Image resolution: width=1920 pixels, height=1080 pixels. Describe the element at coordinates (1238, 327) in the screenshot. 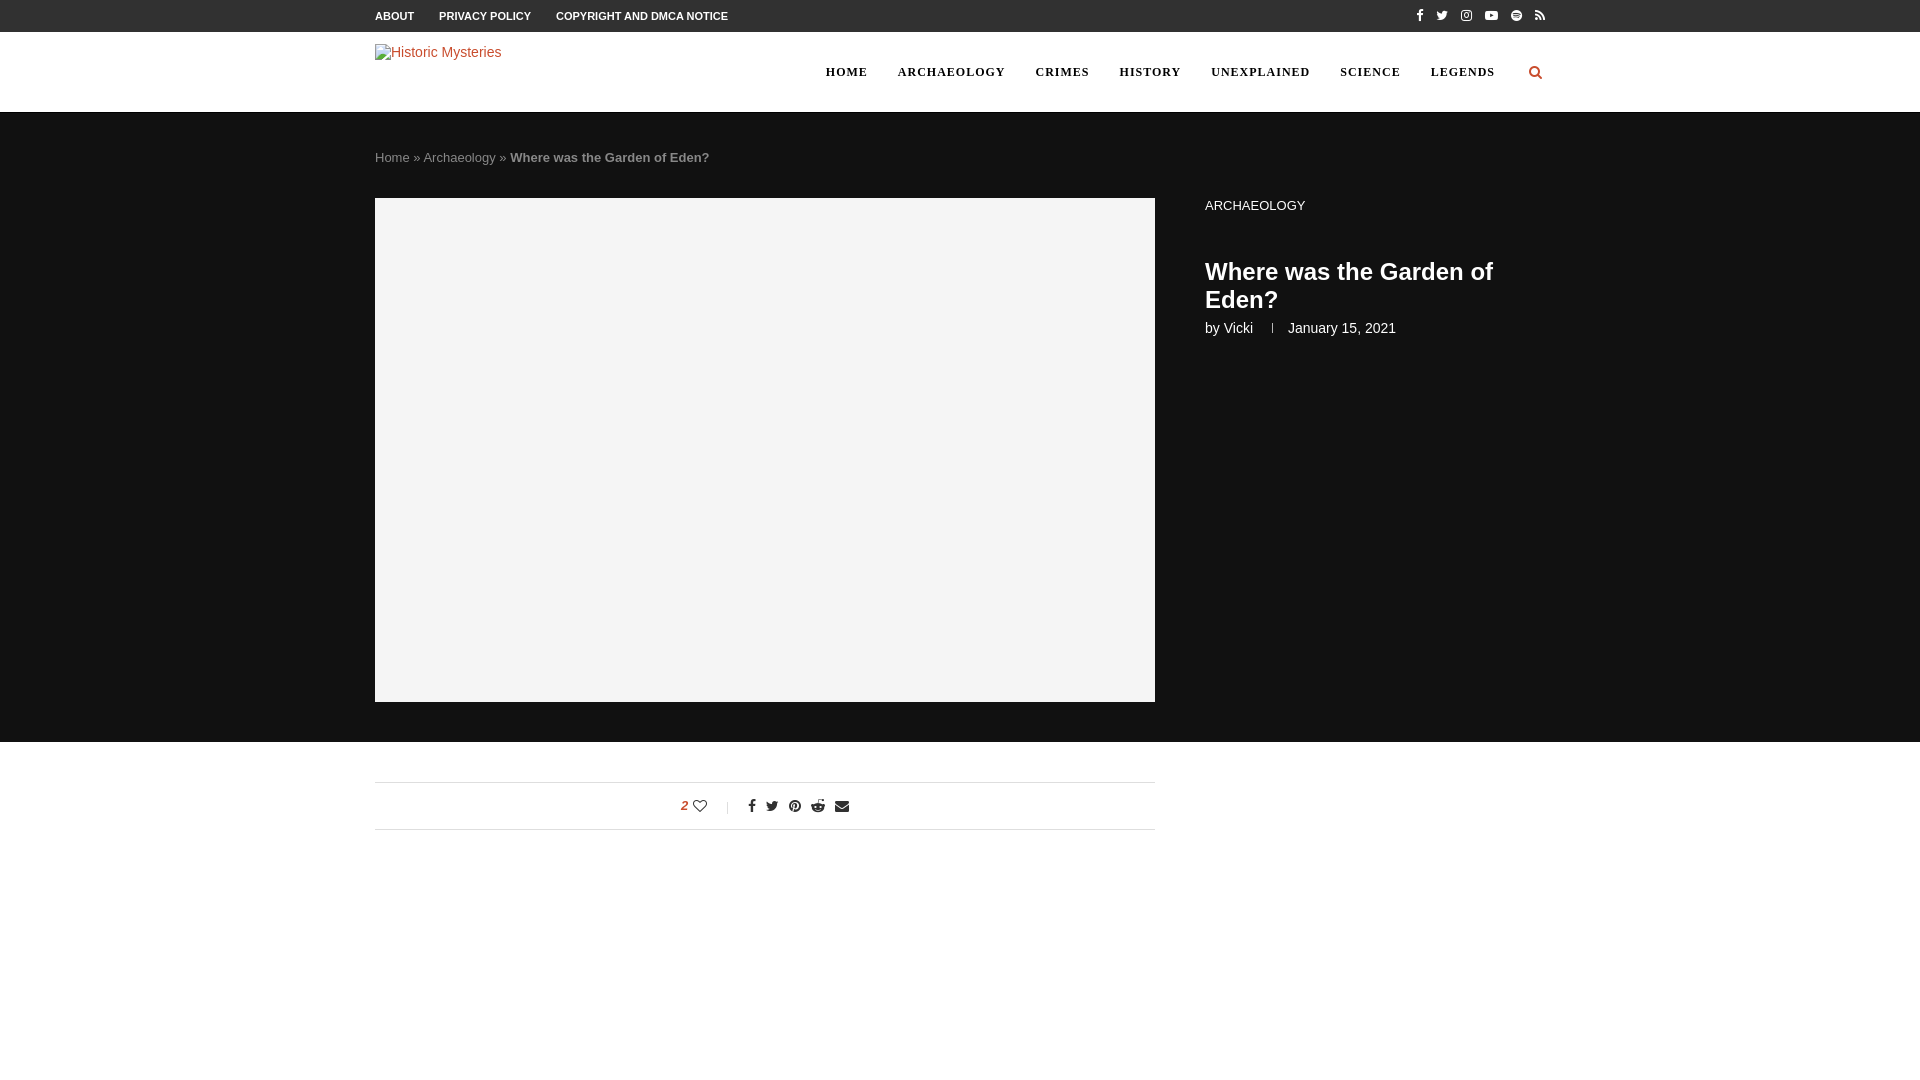

I see `Vicki` at that location.